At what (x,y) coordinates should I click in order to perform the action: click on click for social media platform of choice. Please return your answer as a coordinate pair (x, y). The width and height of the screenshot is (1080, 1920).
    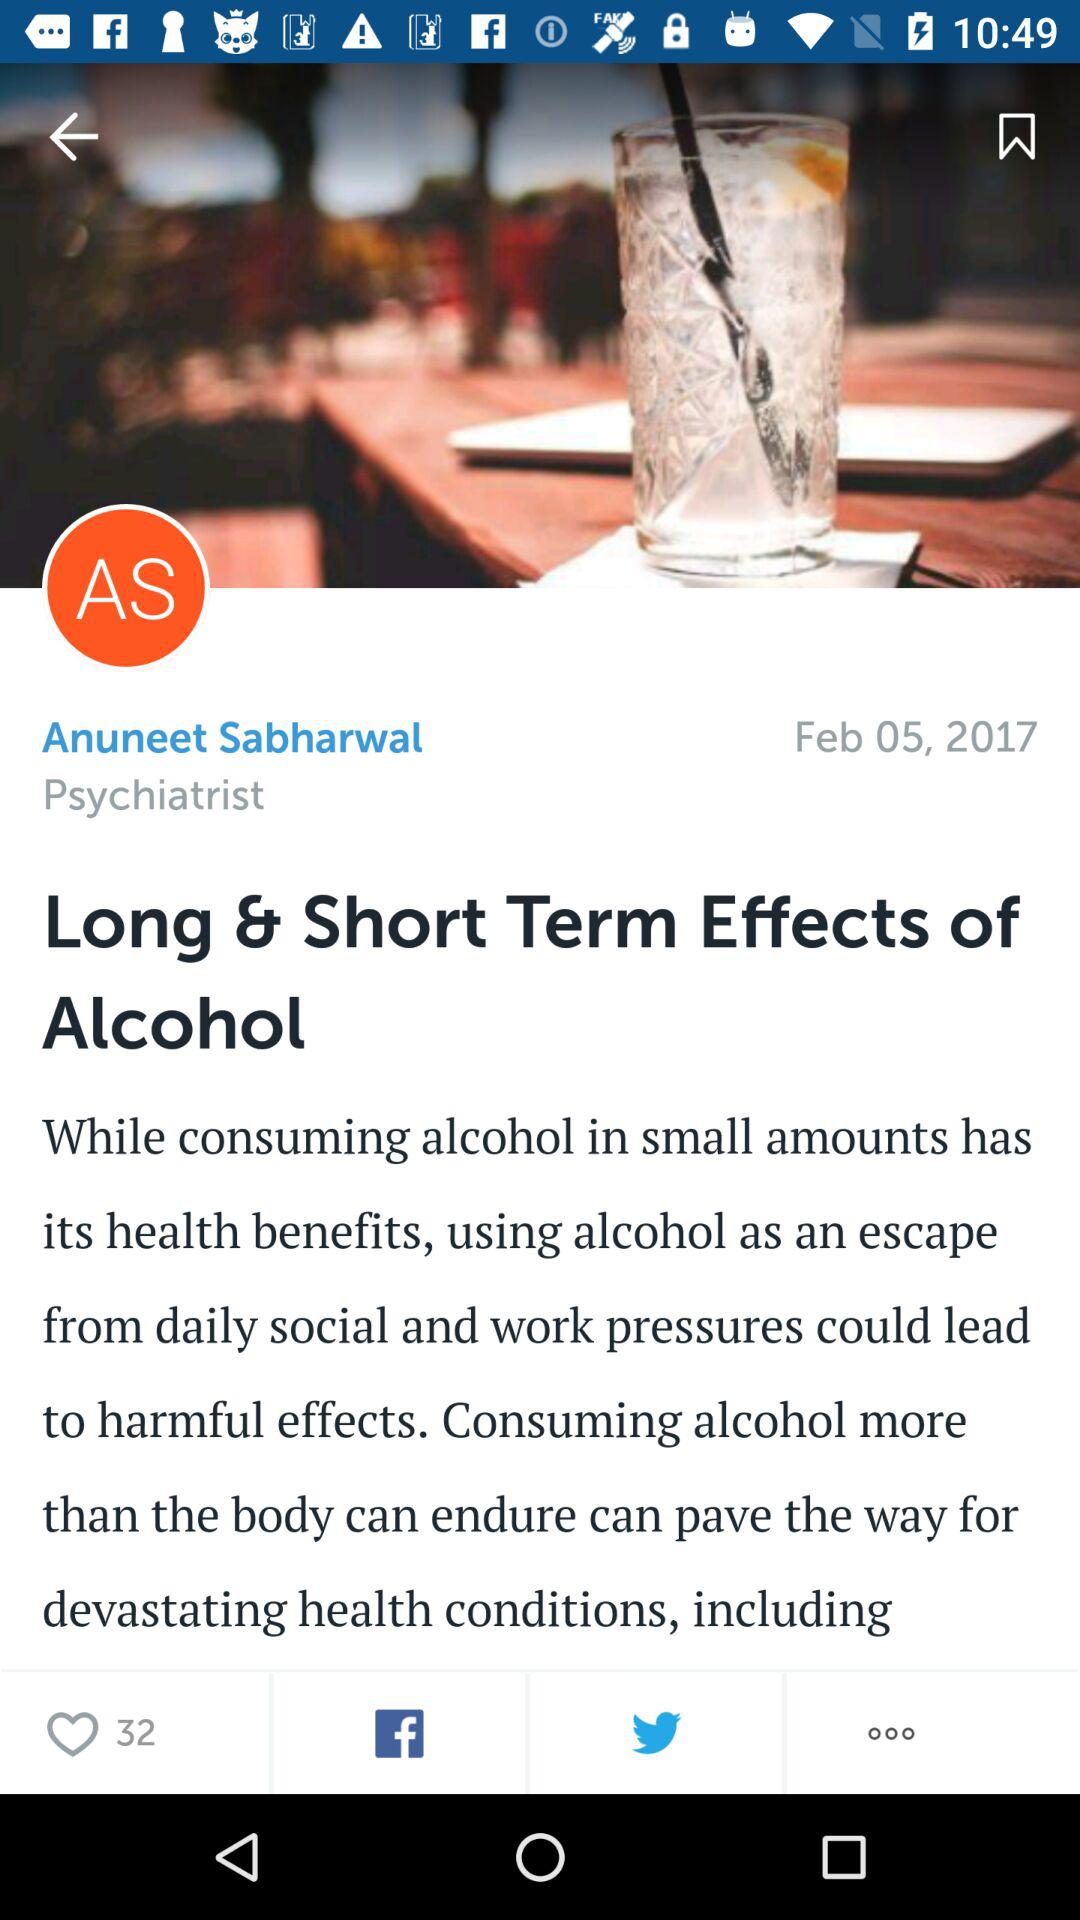
    Looking at the image, I should click on (540, 1442).